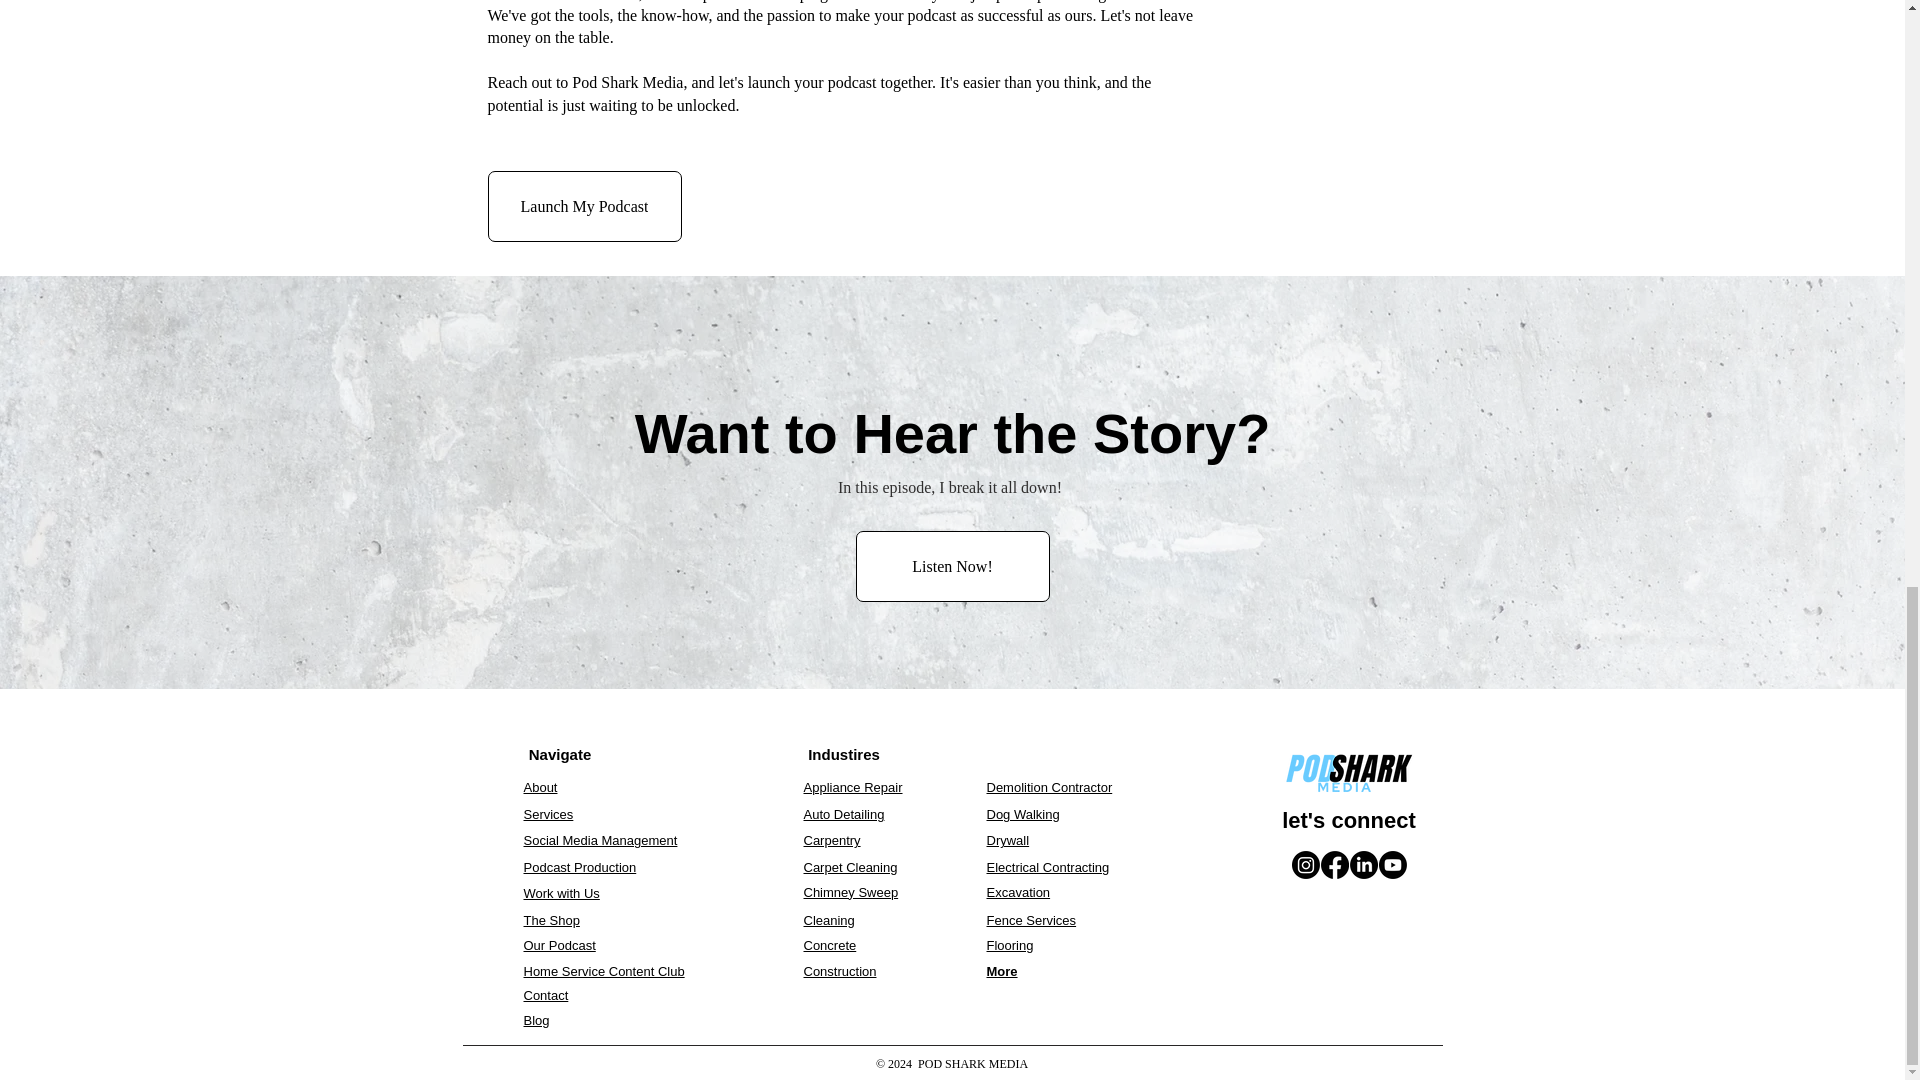 The width and height of the screenshot is (1920, 1080). What do you see at coordinates (549, 814) in the screenshot?
I see `Services` at bounding box center [549, 814].